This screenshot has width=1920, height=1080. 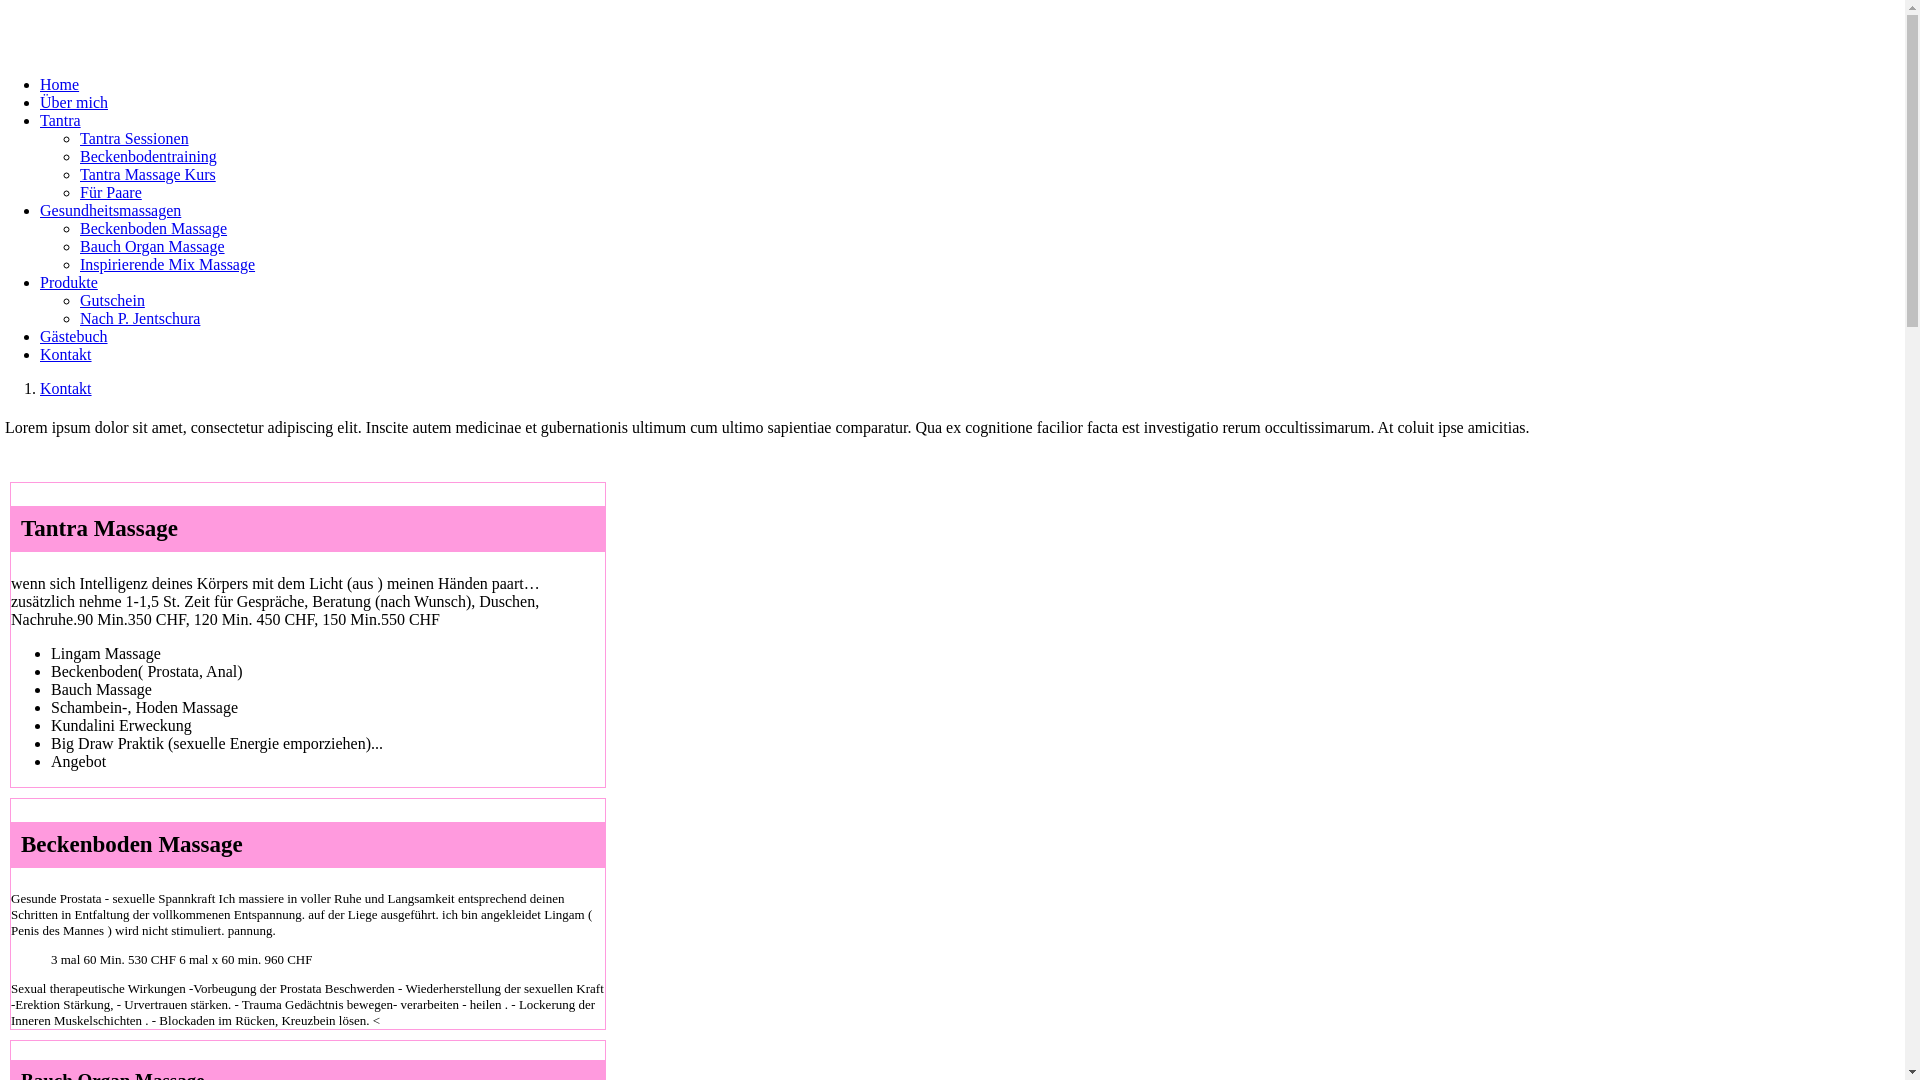 What do you see at coordinates (69, 282) in the screenshot?
I see `Produkte` at bounding box center [69, 282].